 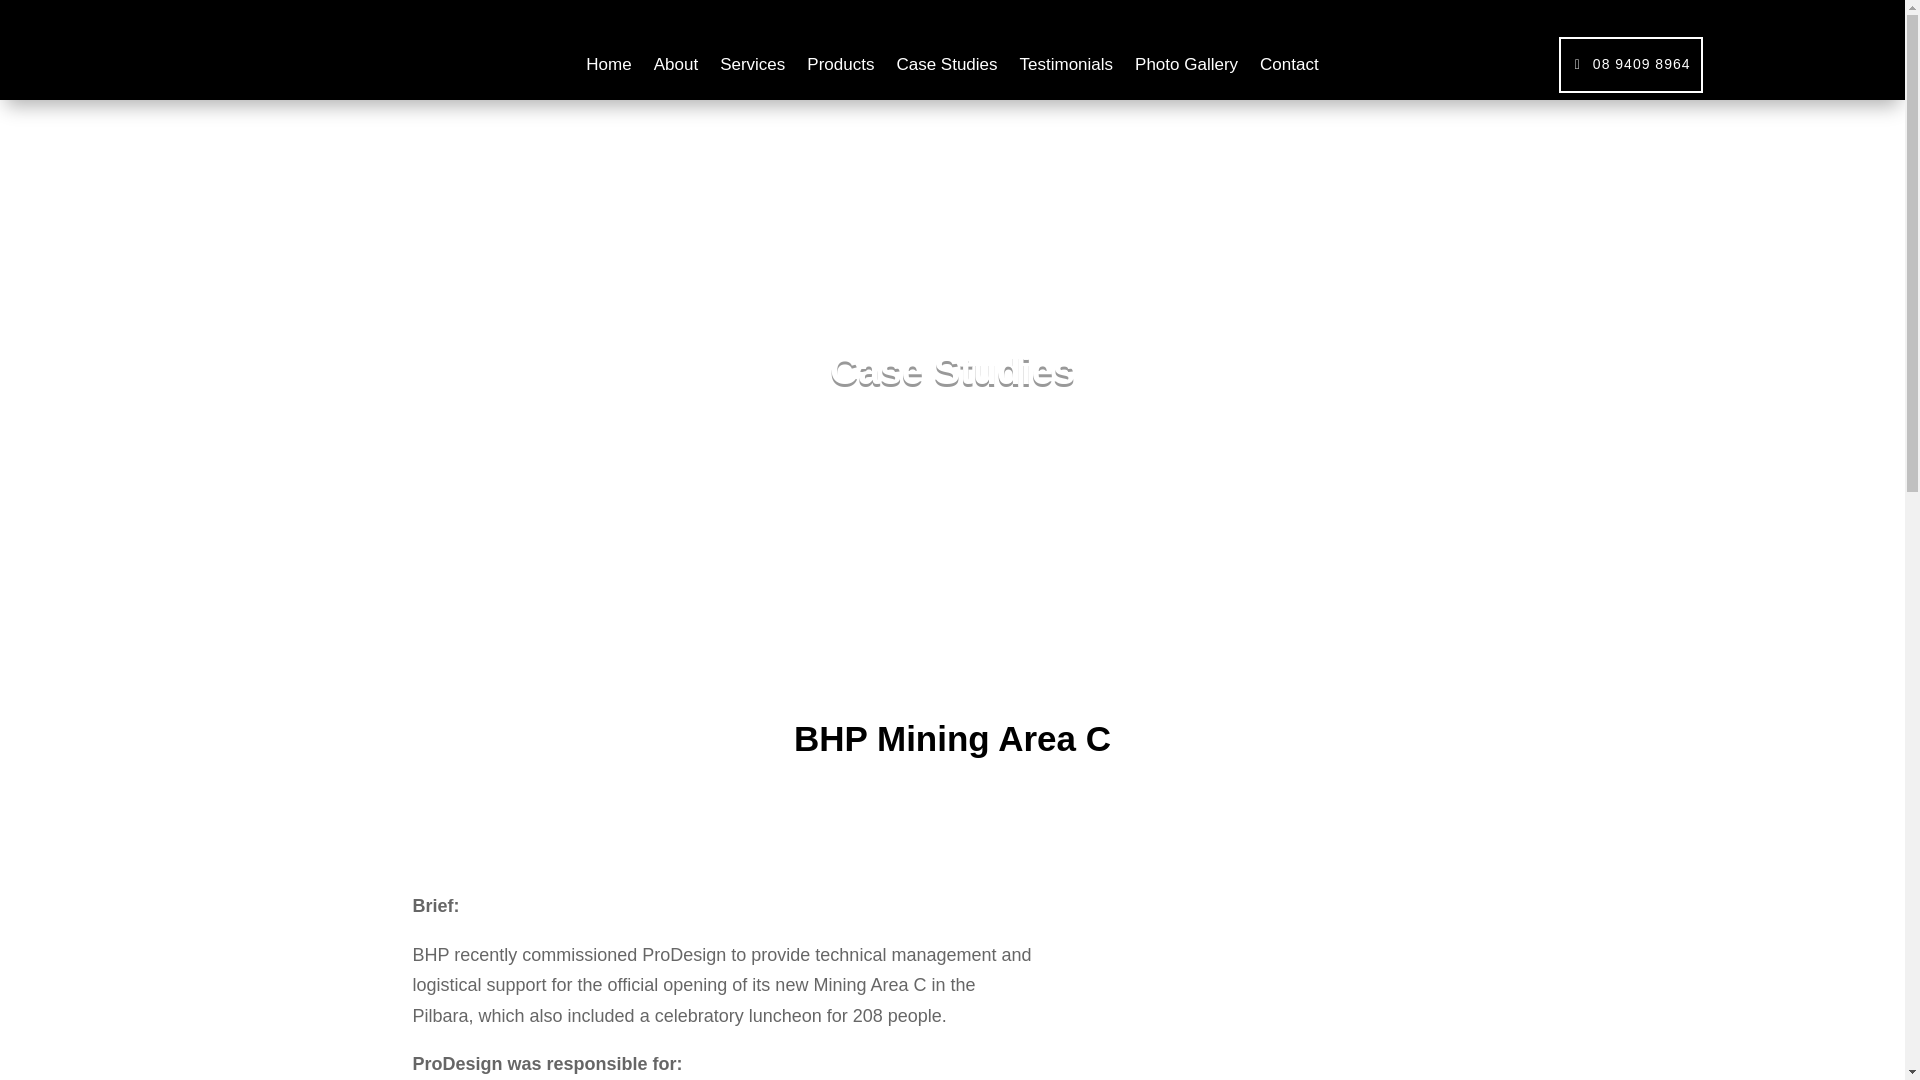 What do you see at coordinates (1289, 68) in the screenshot?
I see `Contact` at bounding box center [1289, 68].